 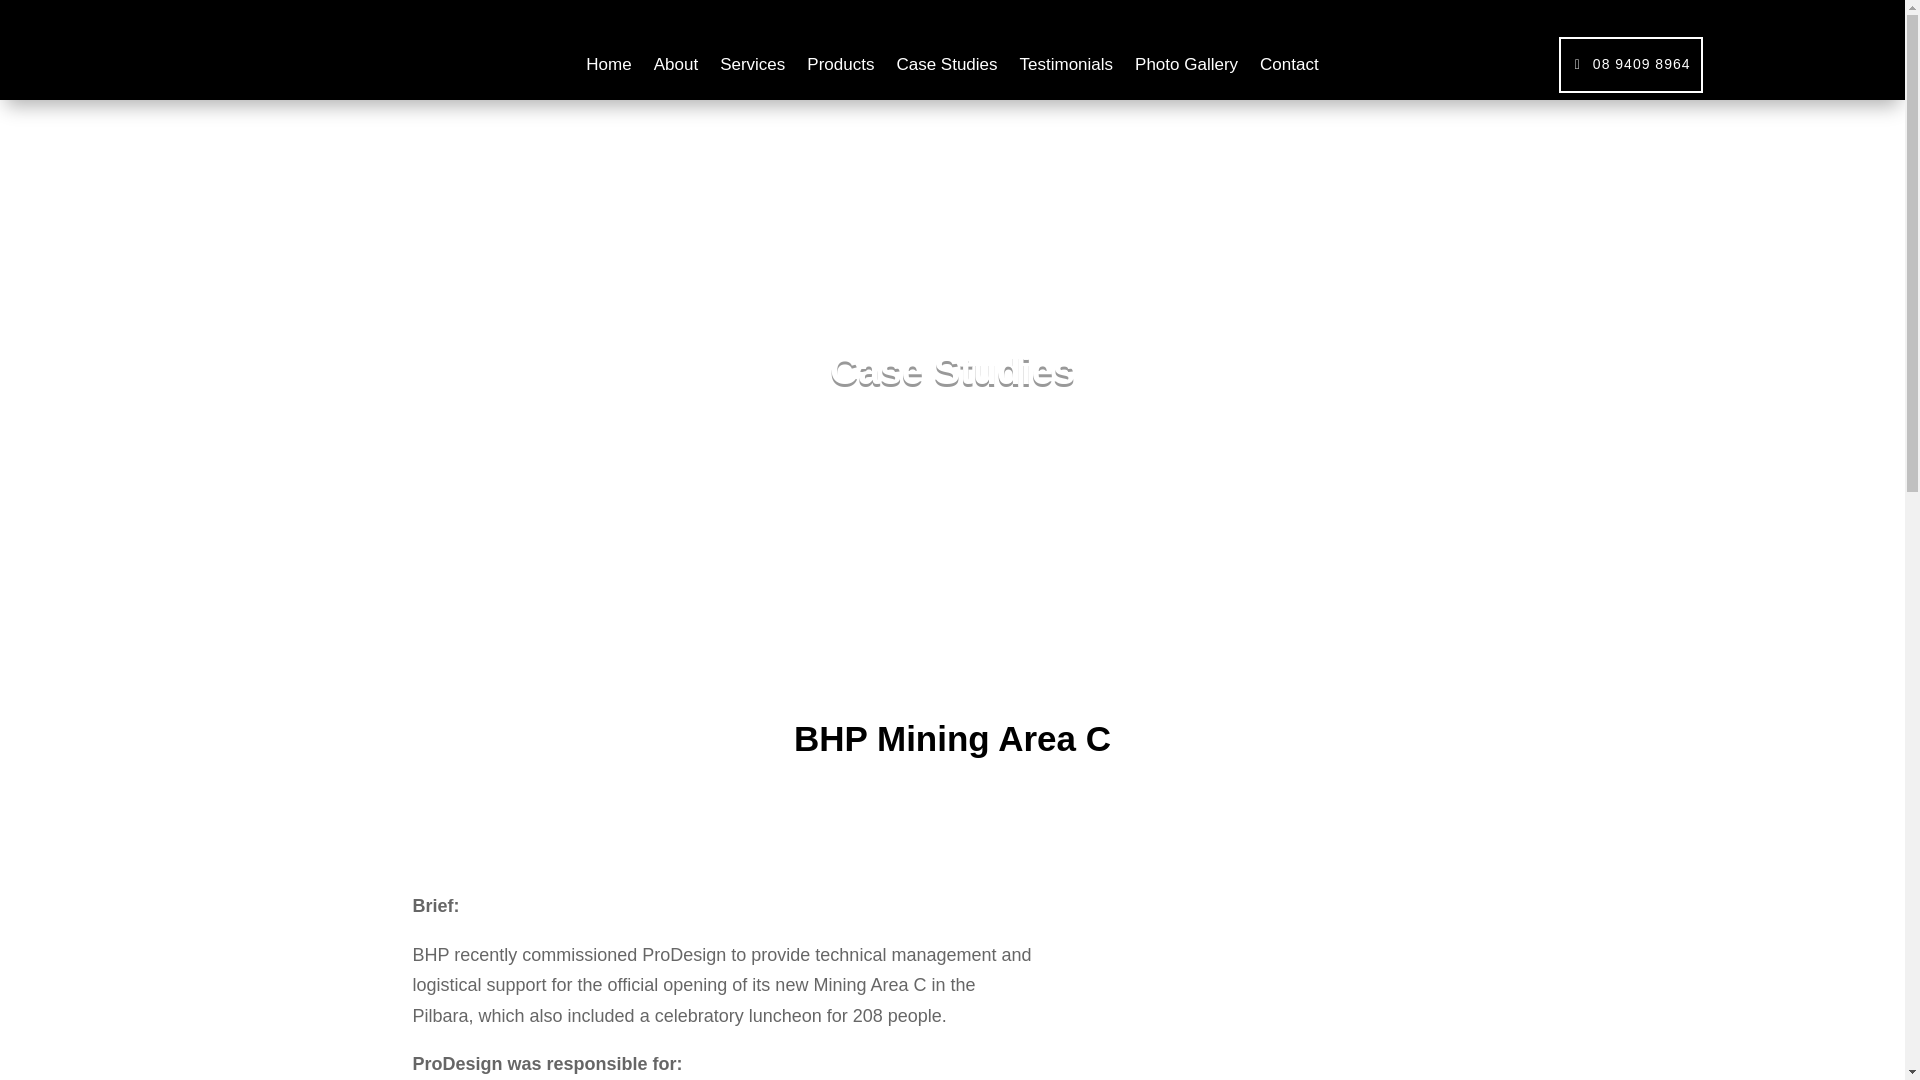 What do you see at coordinates (1289, 68) in the screenshot?
I see `Contact` at bounding box center [1289, 68].